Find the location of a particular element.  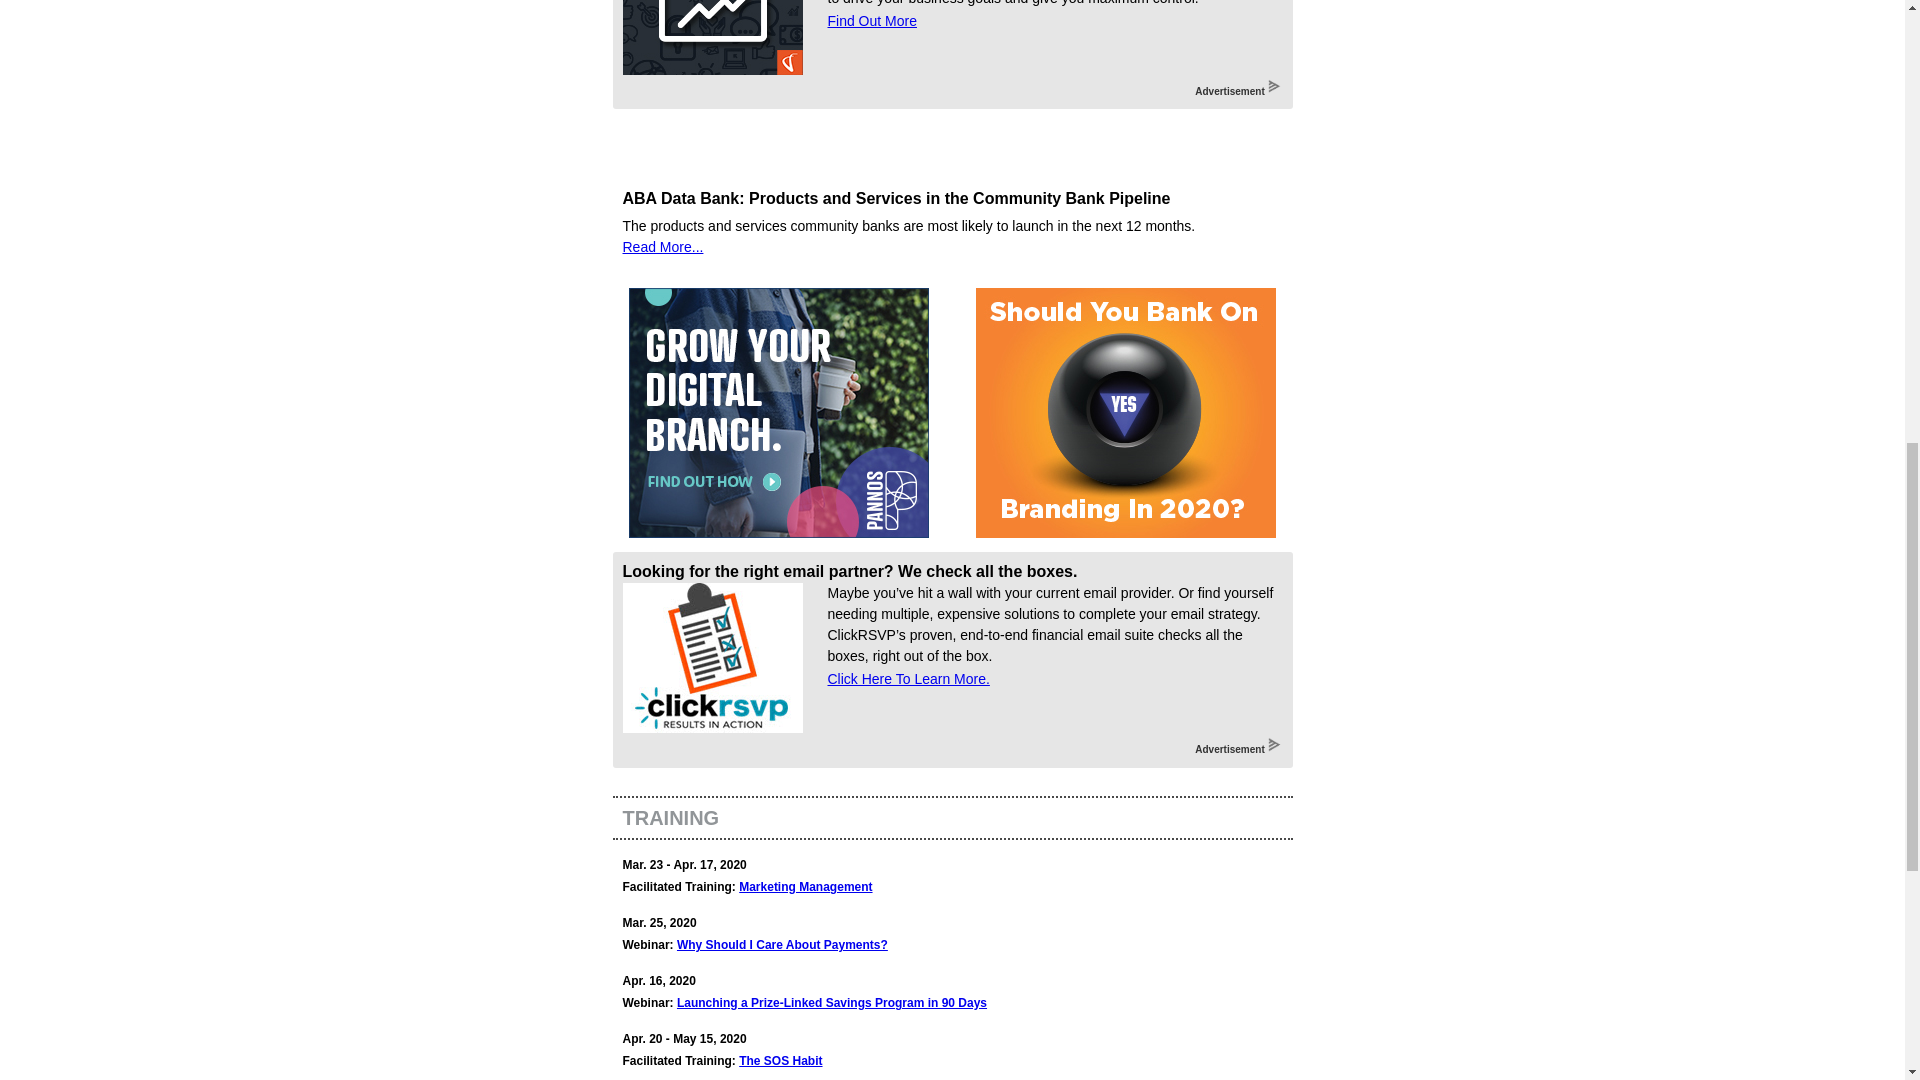

Marketing Management is located at coordinates (805, 887).